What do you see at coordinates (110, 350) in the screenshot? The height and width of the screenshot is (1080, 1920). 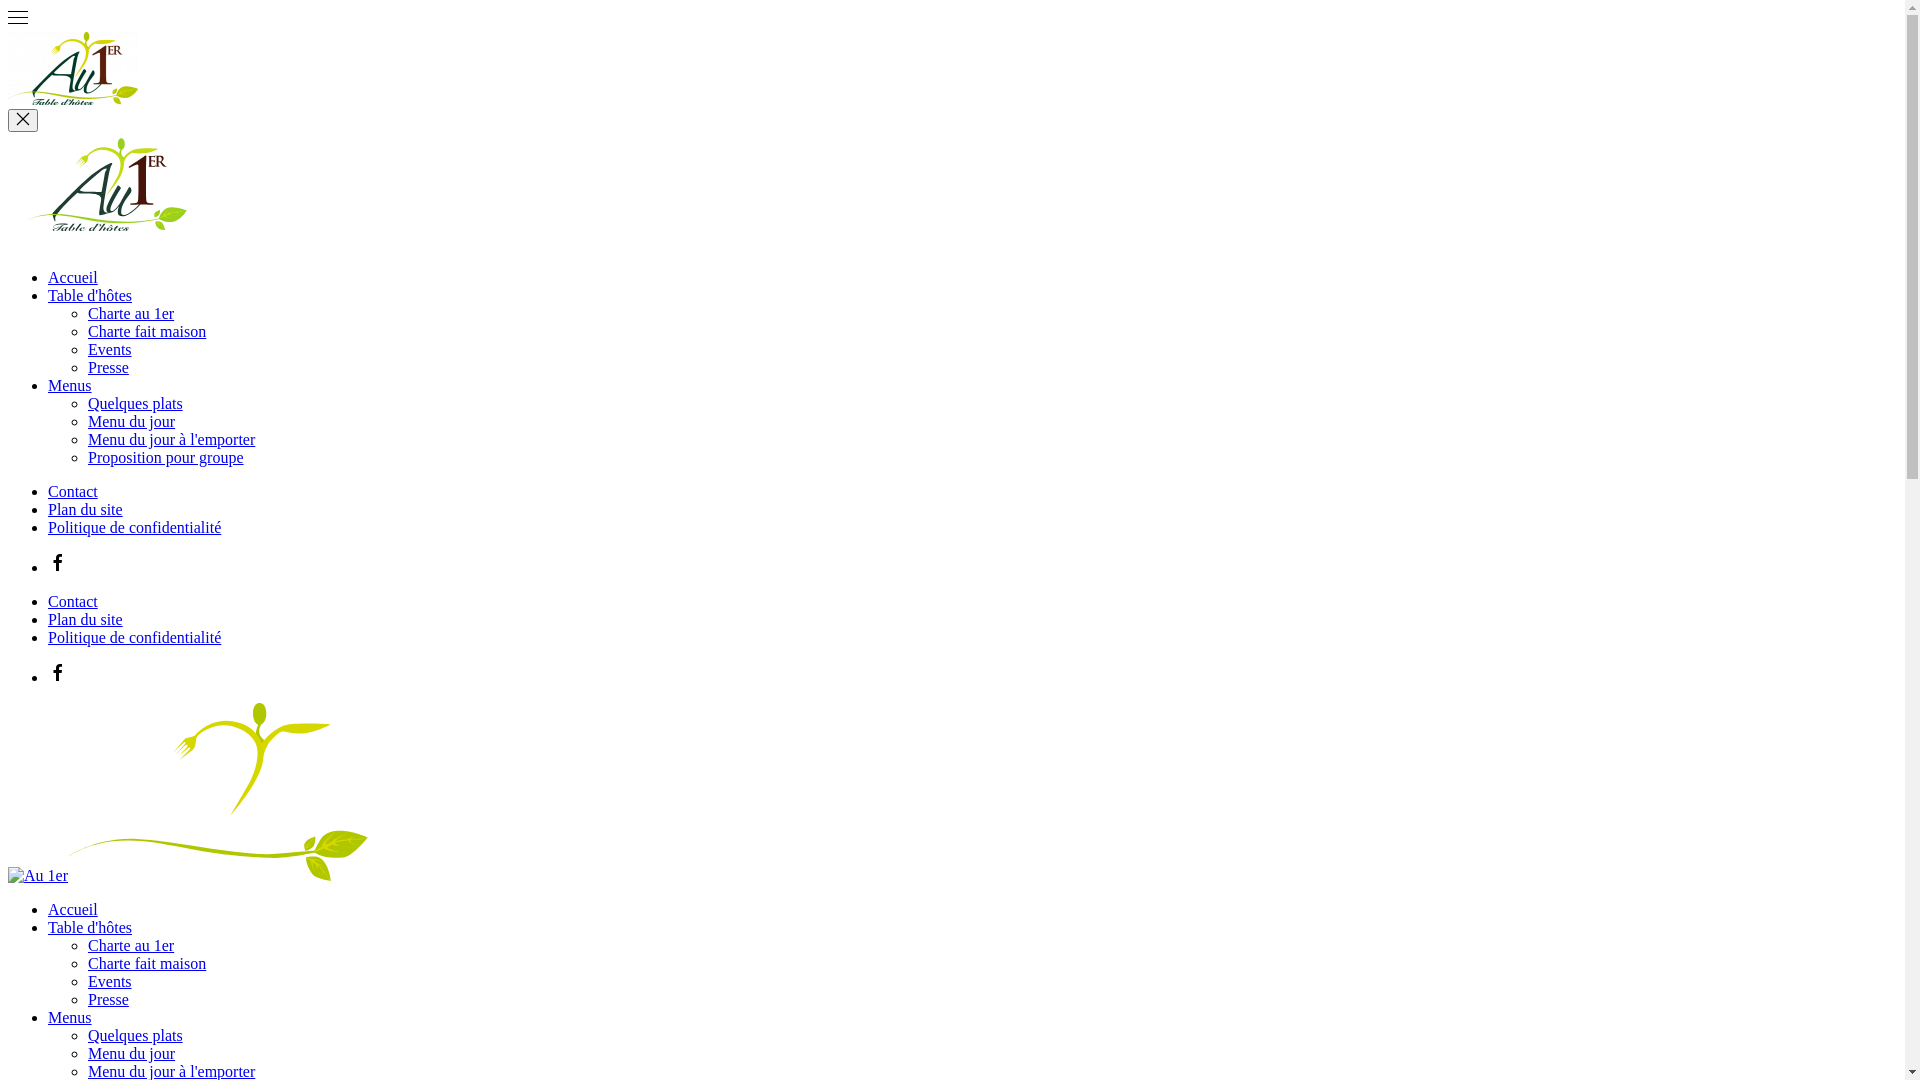 I see `Events` at bounding box center [110, 350].